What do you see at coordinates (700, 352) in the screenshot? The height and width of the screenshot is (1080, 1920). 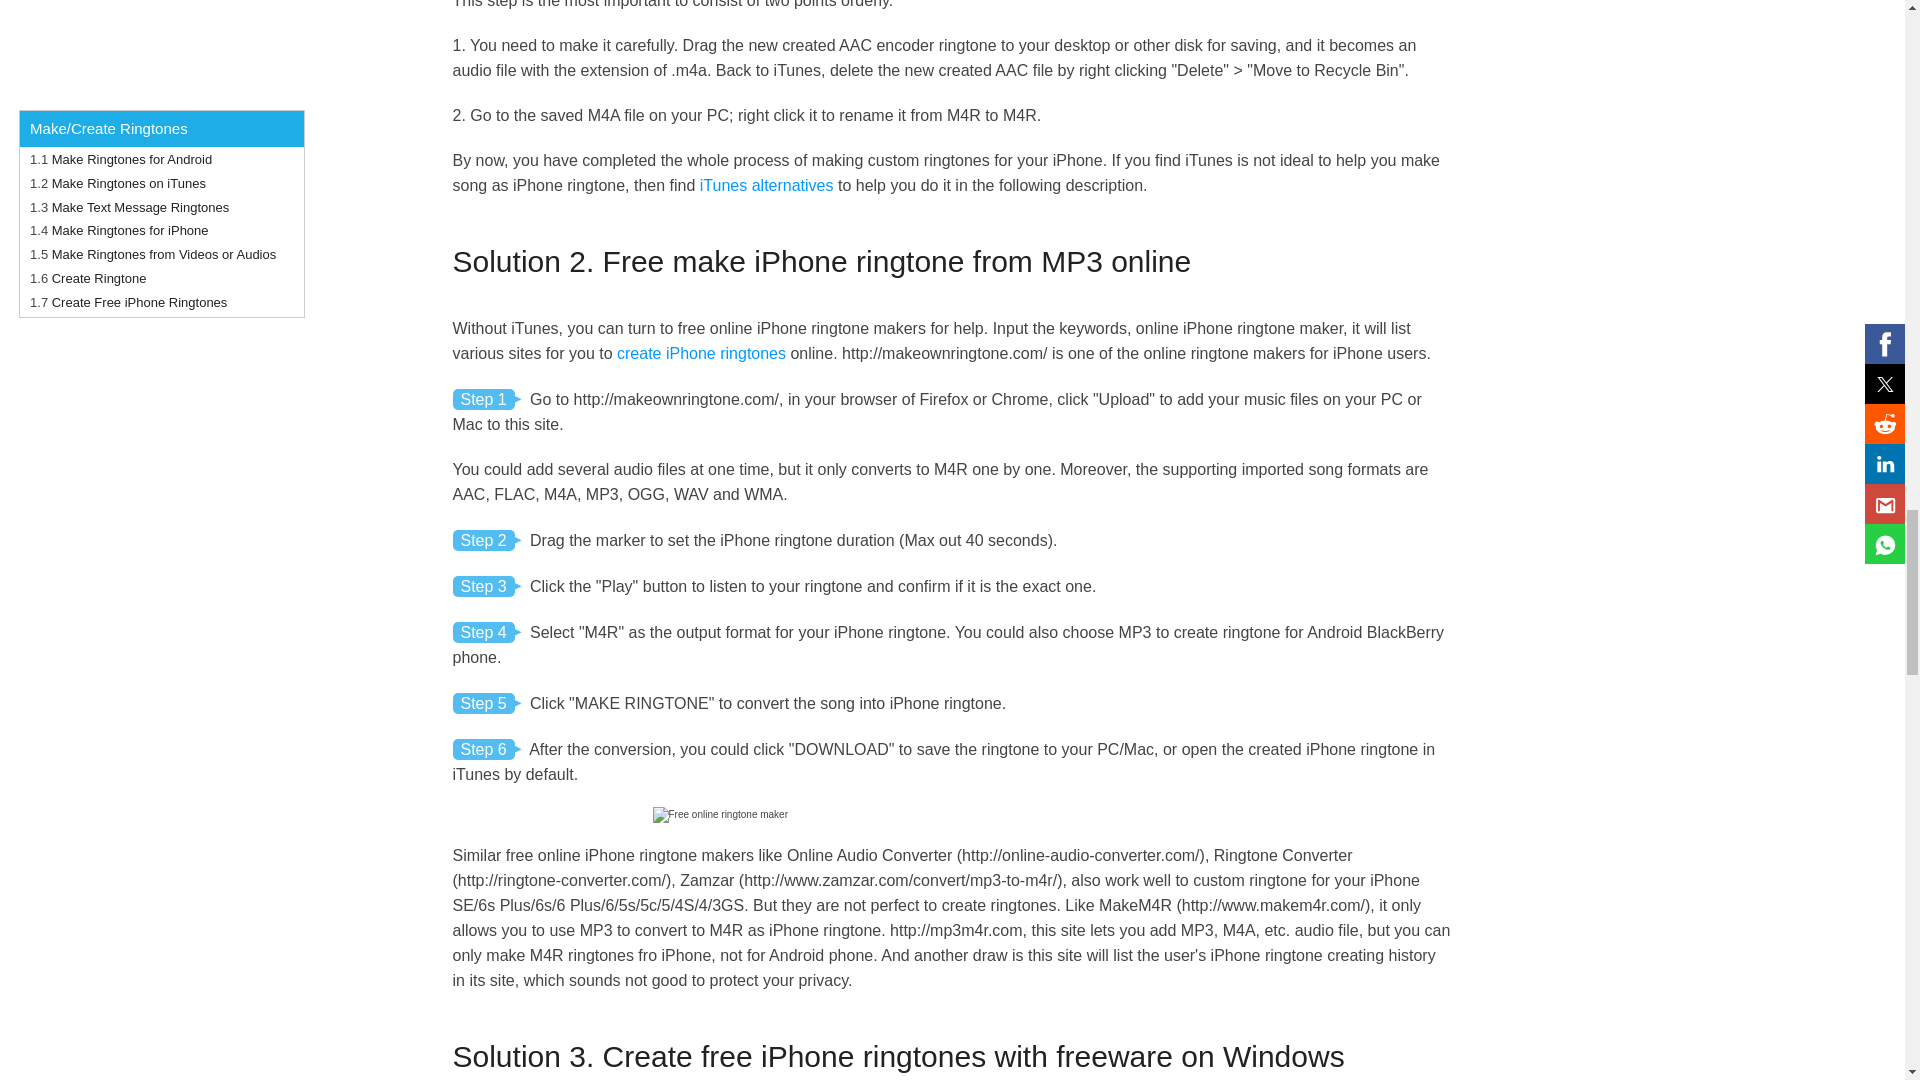 I see `create iPhone ringtones` at bounding box center [700, 352].